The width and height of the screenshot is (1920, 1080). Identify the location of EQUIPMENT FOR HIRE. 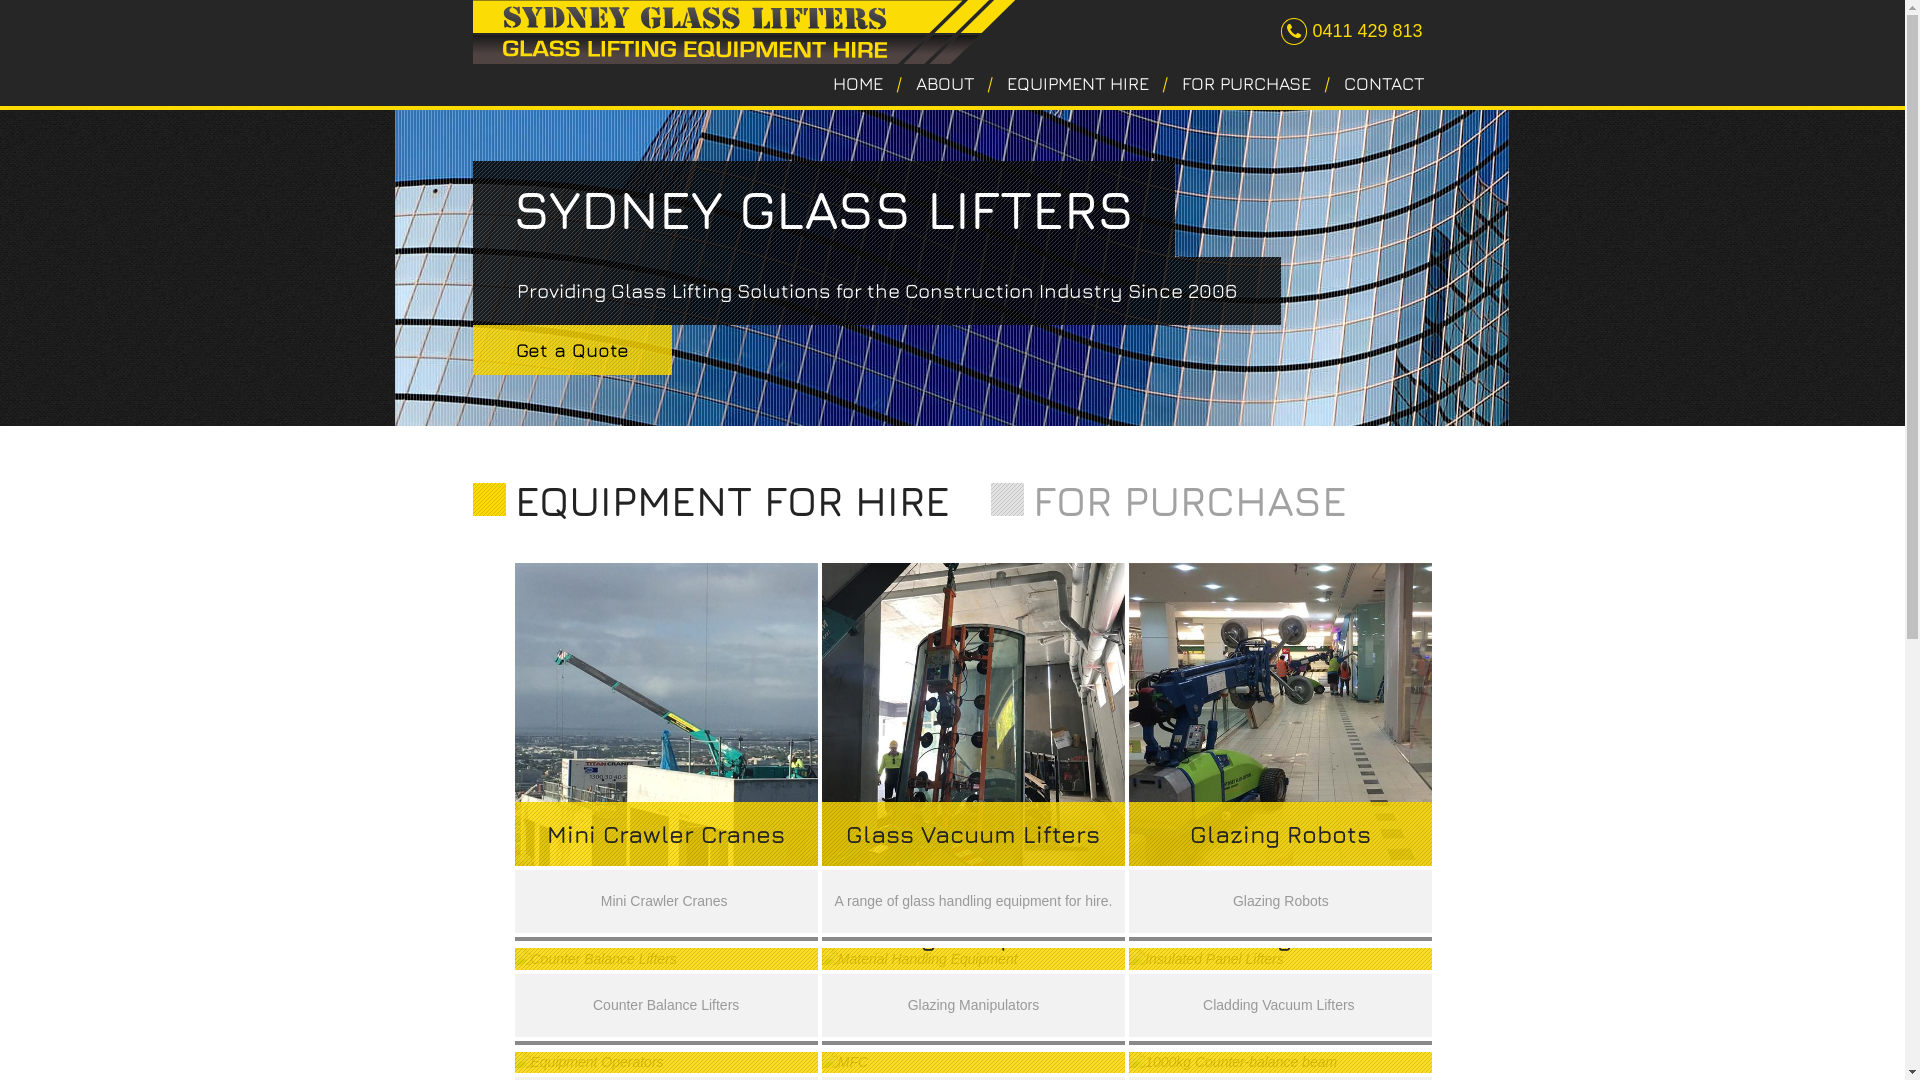
(710, 499).